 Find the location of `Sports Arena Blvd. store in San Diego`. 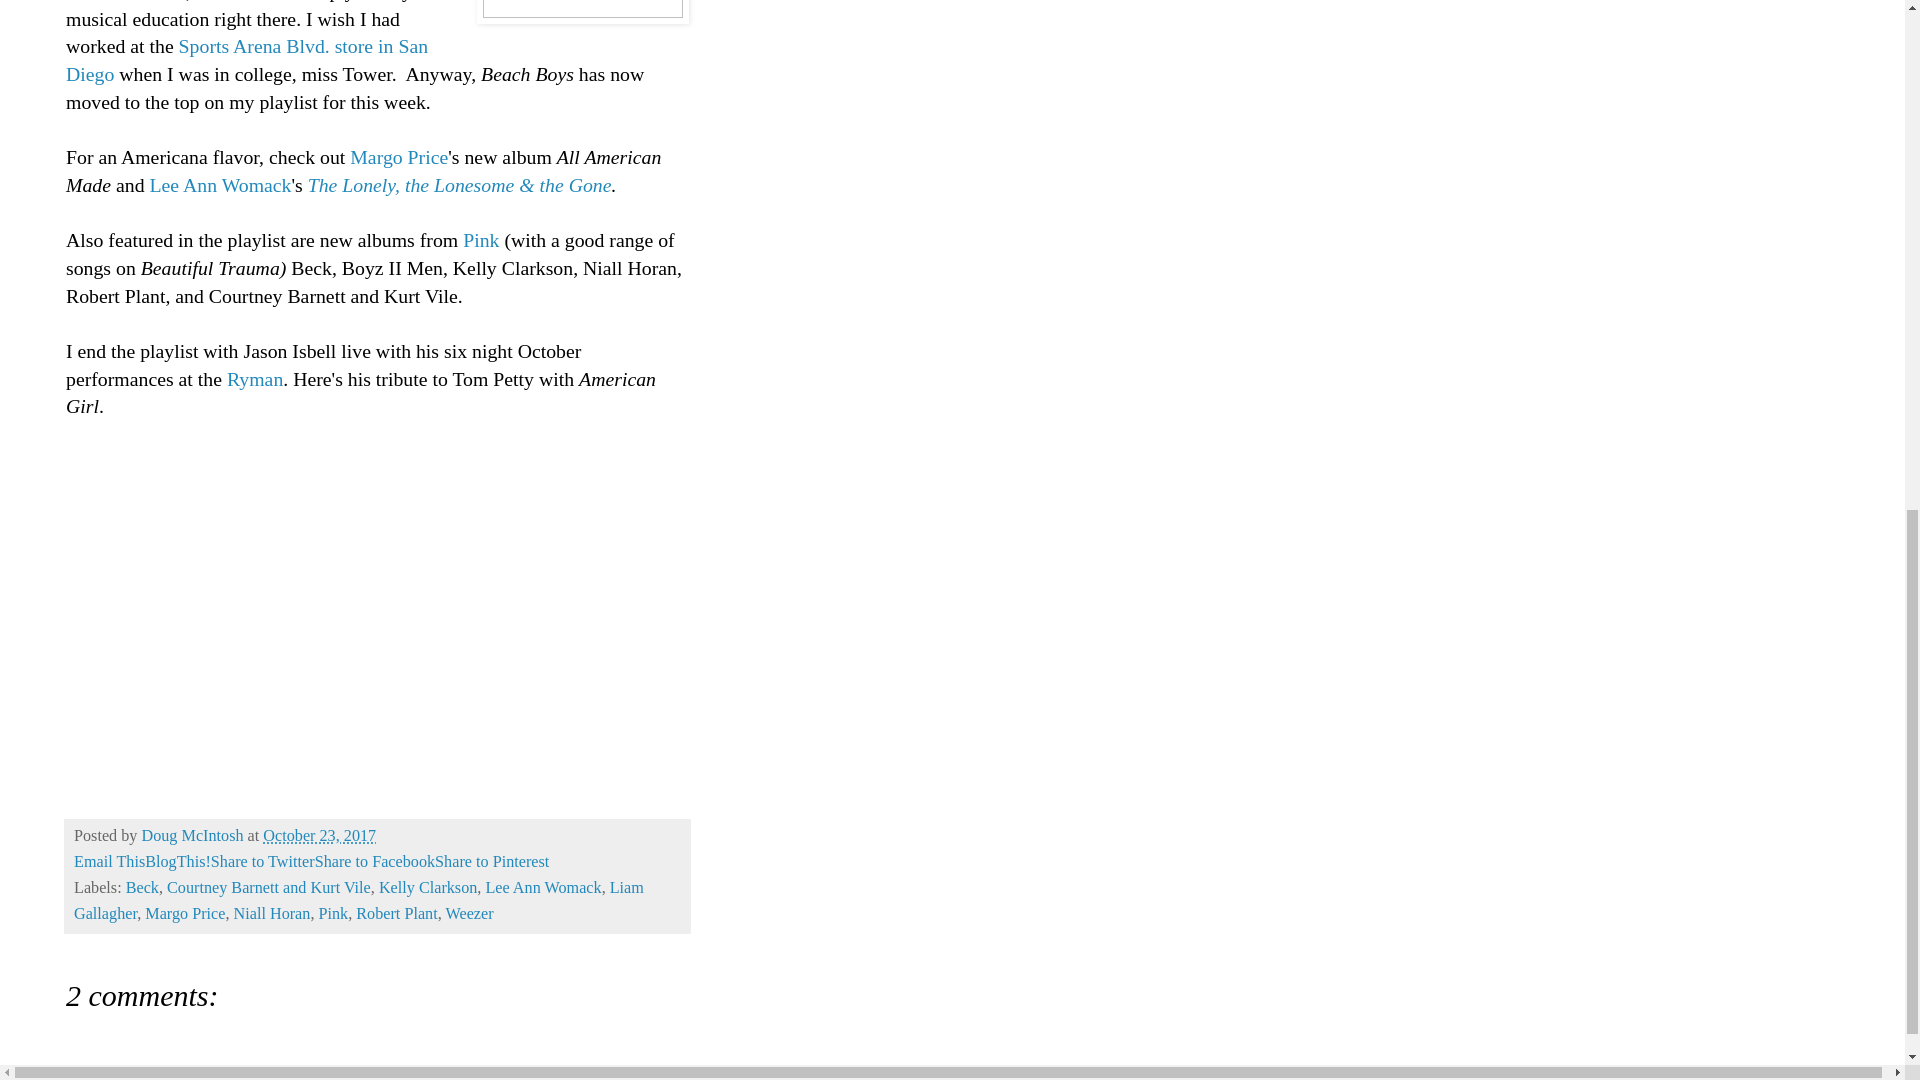

Sports Arena Blvd. store in San Diego is located at coordinates (246, 60).